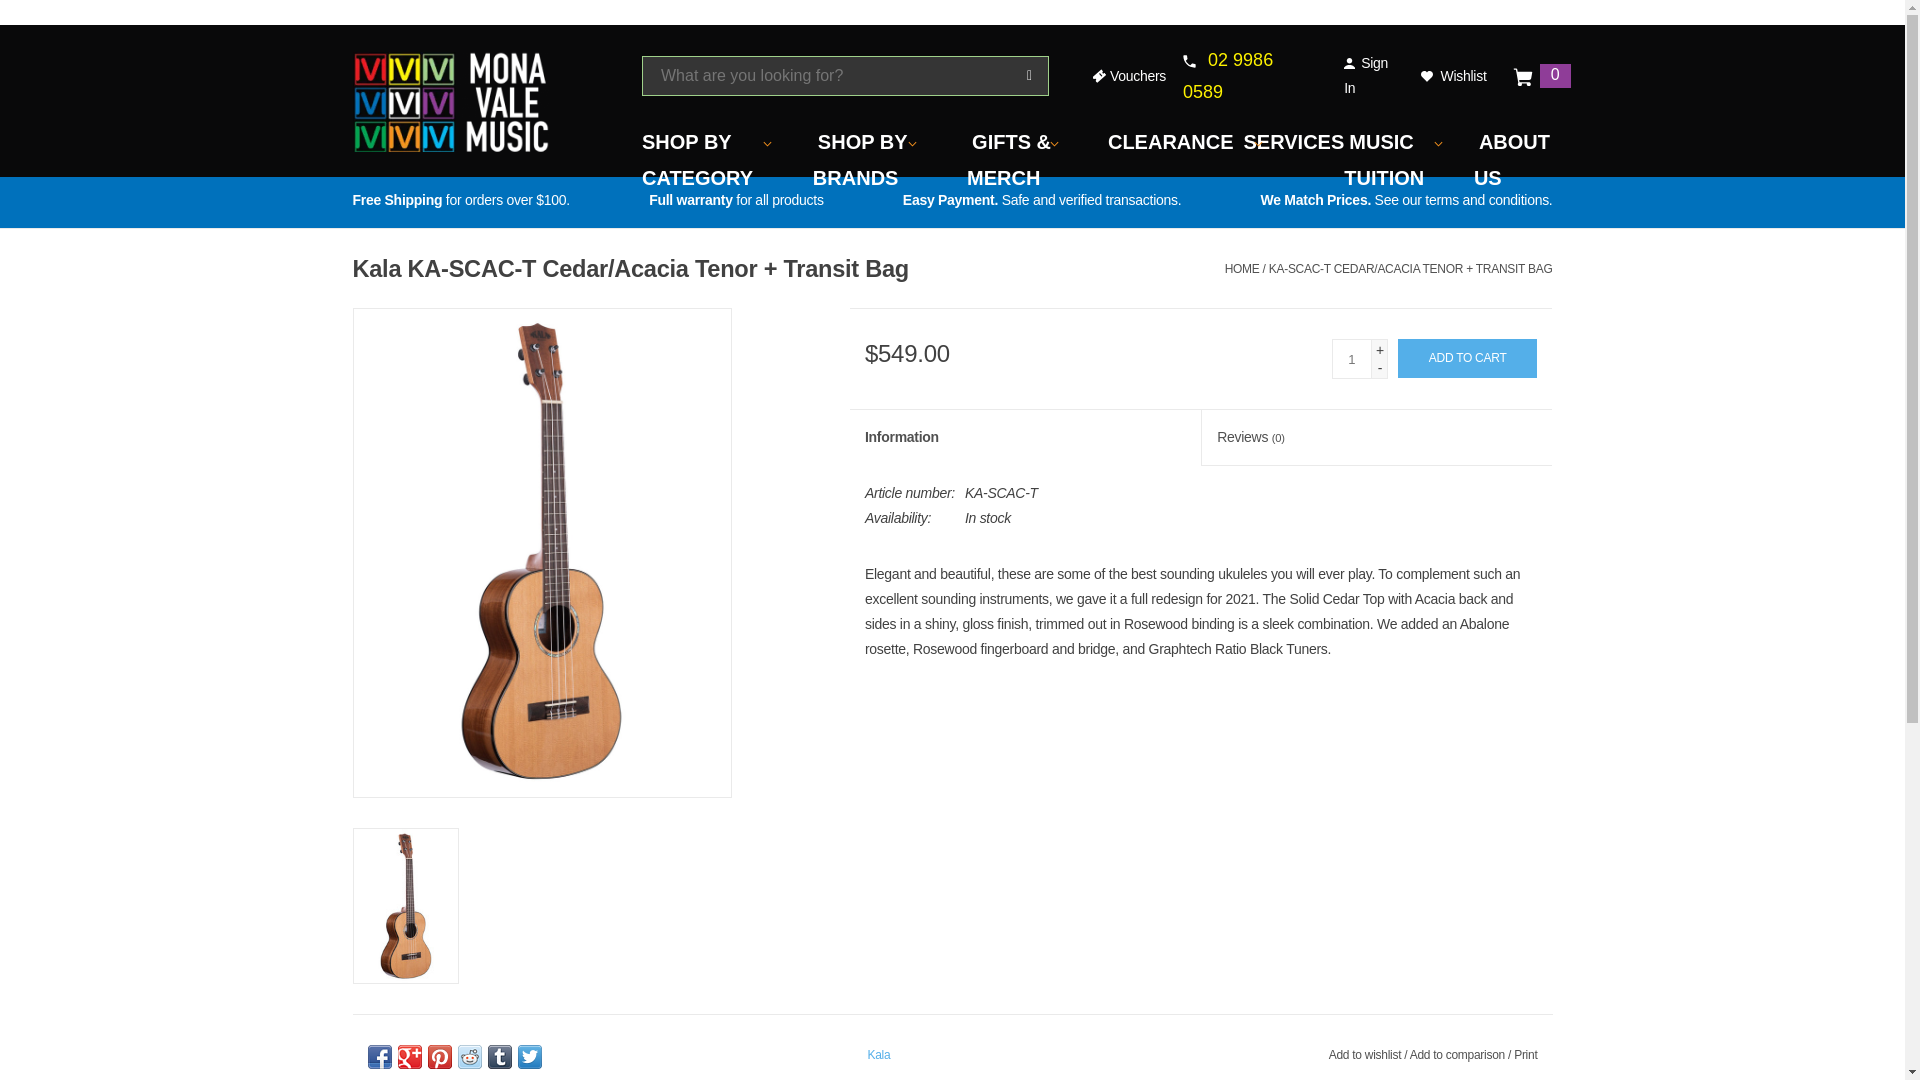  What do you see at coordinates (1227, 75) in the screenshot?
I see `02 9986 0589` at bounding box center [1227, 75].